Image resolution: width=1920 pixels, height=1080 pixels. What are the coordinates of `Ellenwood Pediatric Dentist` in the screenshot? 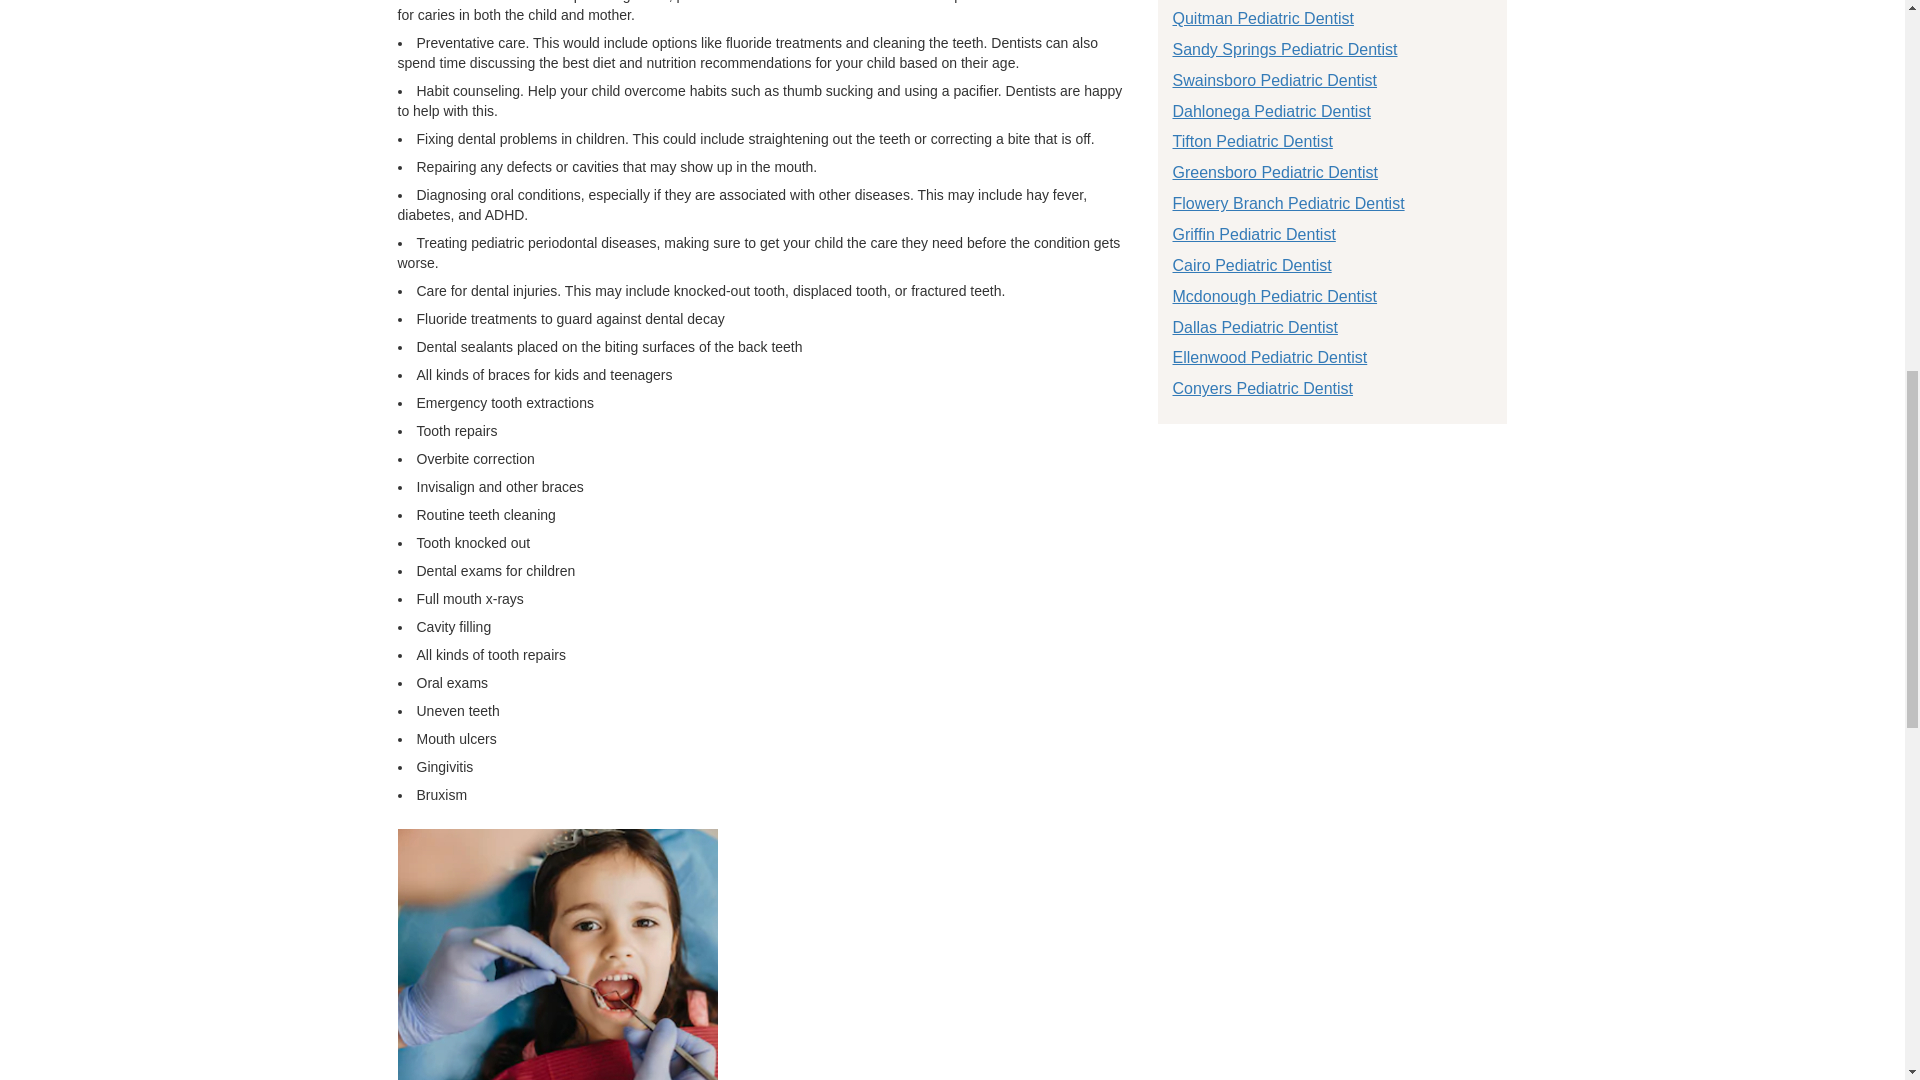 It's located at (1269, 357).